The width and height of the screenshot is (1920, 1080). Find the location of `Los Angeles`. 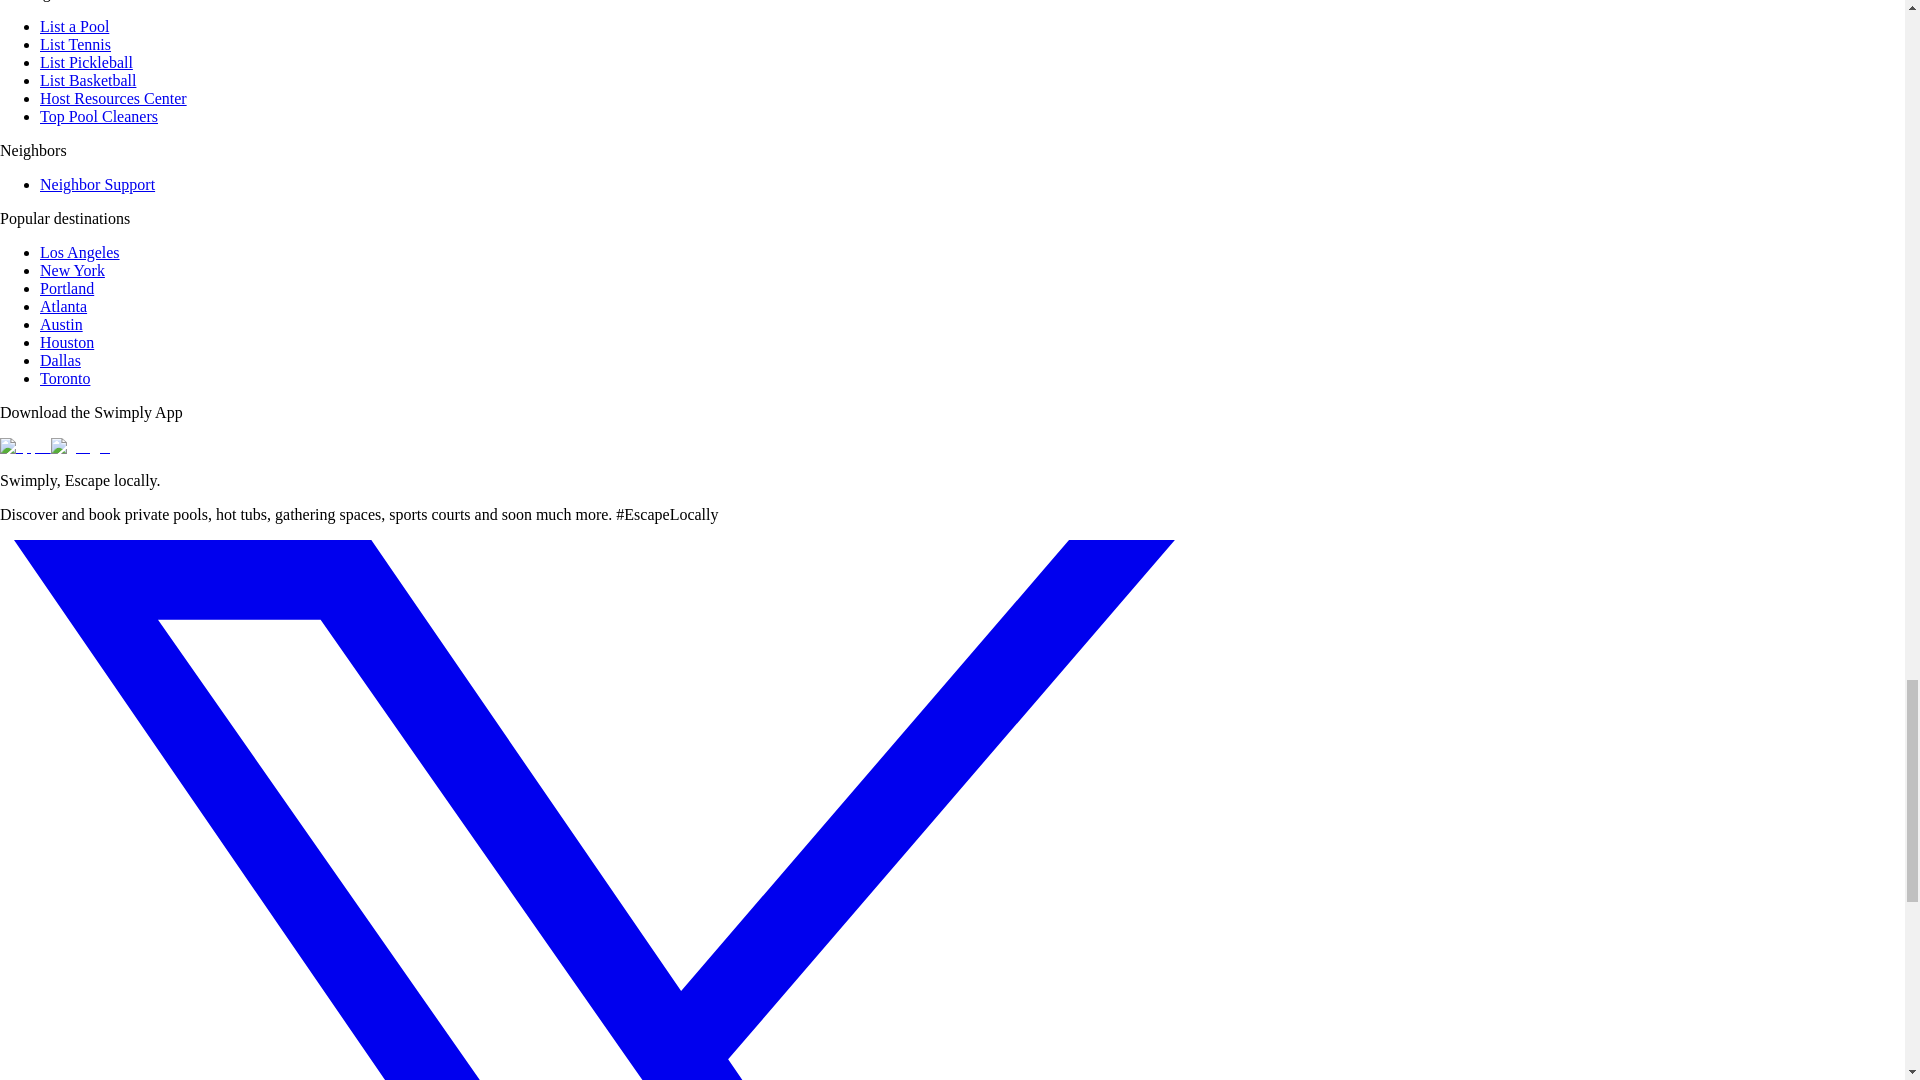

Los Angeles is located at coordinates (80, 252).